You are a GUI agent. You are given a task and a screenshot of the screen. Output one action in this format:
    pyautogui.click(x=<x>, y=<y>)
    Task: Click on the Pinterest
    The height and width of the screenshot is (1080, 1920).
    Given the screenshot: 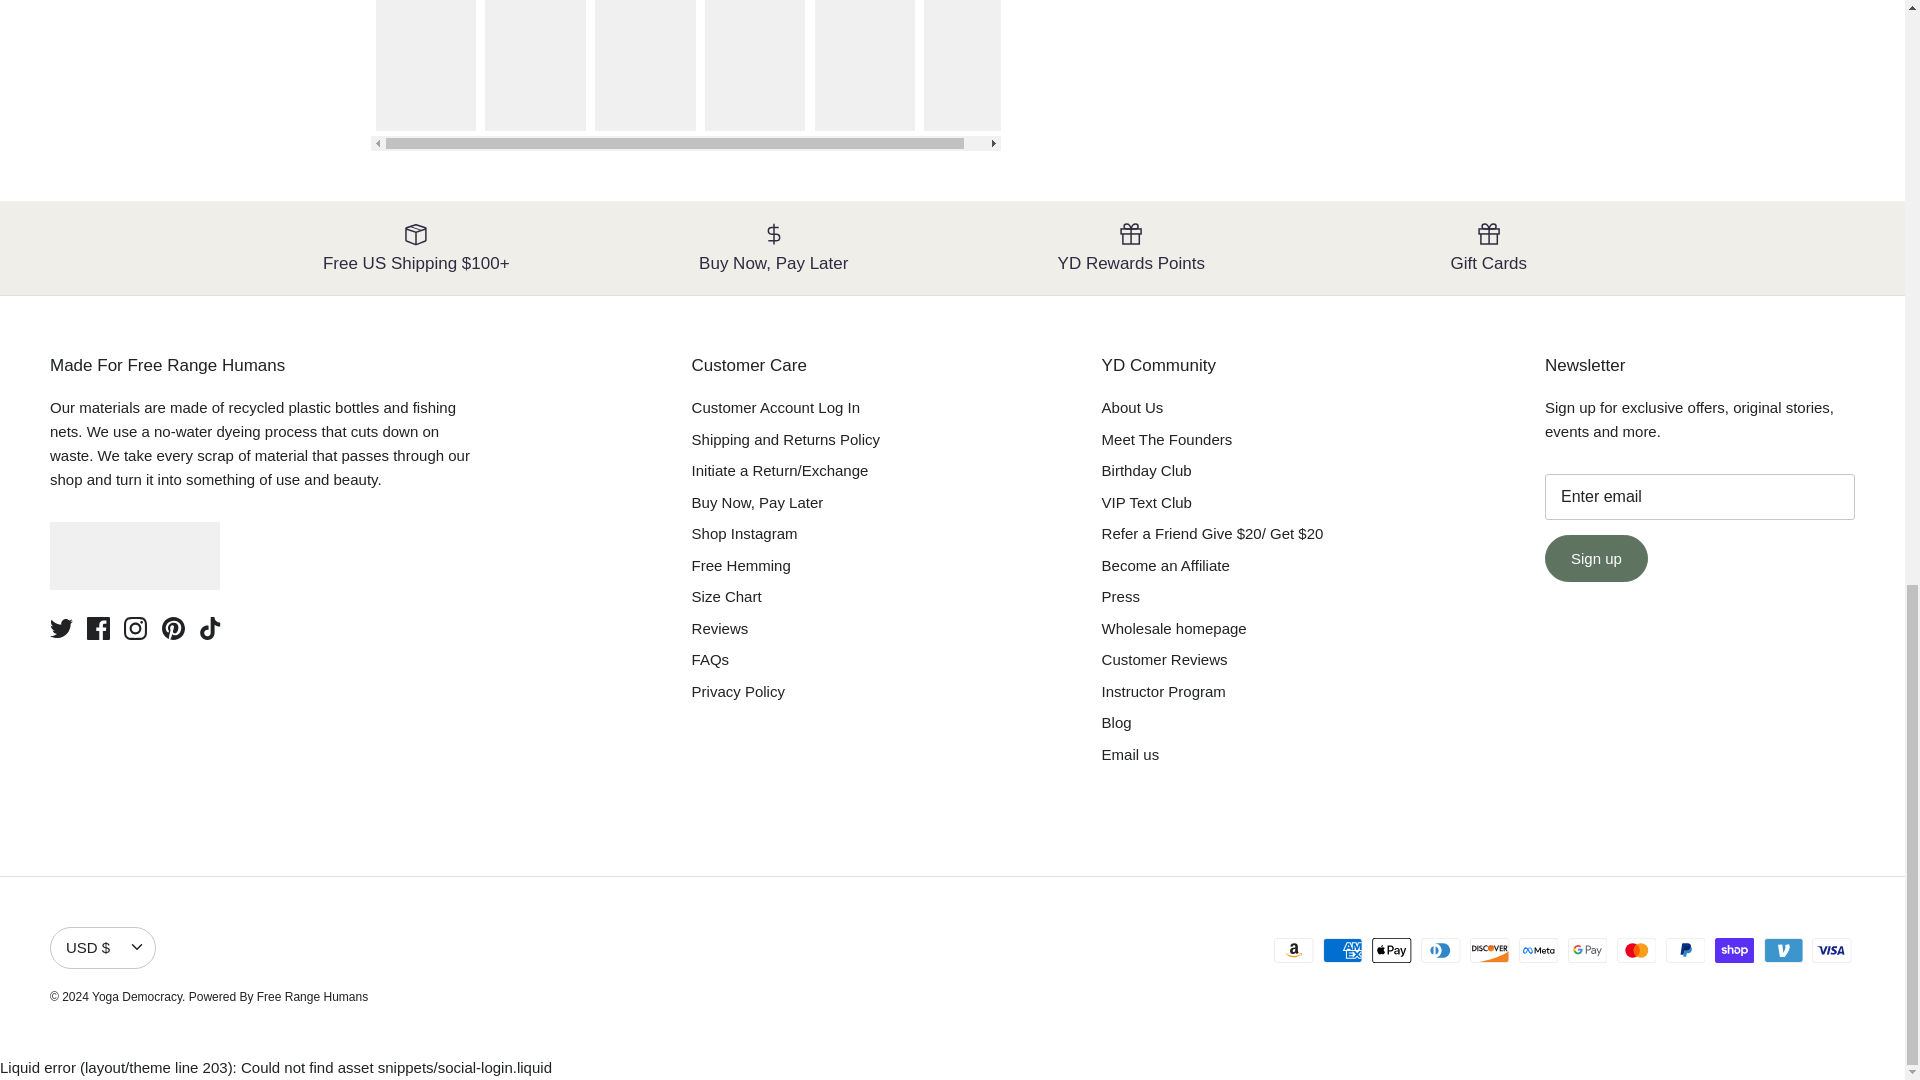 What is the action you would take?
    pyautogui.click(x=172, y=628)
    